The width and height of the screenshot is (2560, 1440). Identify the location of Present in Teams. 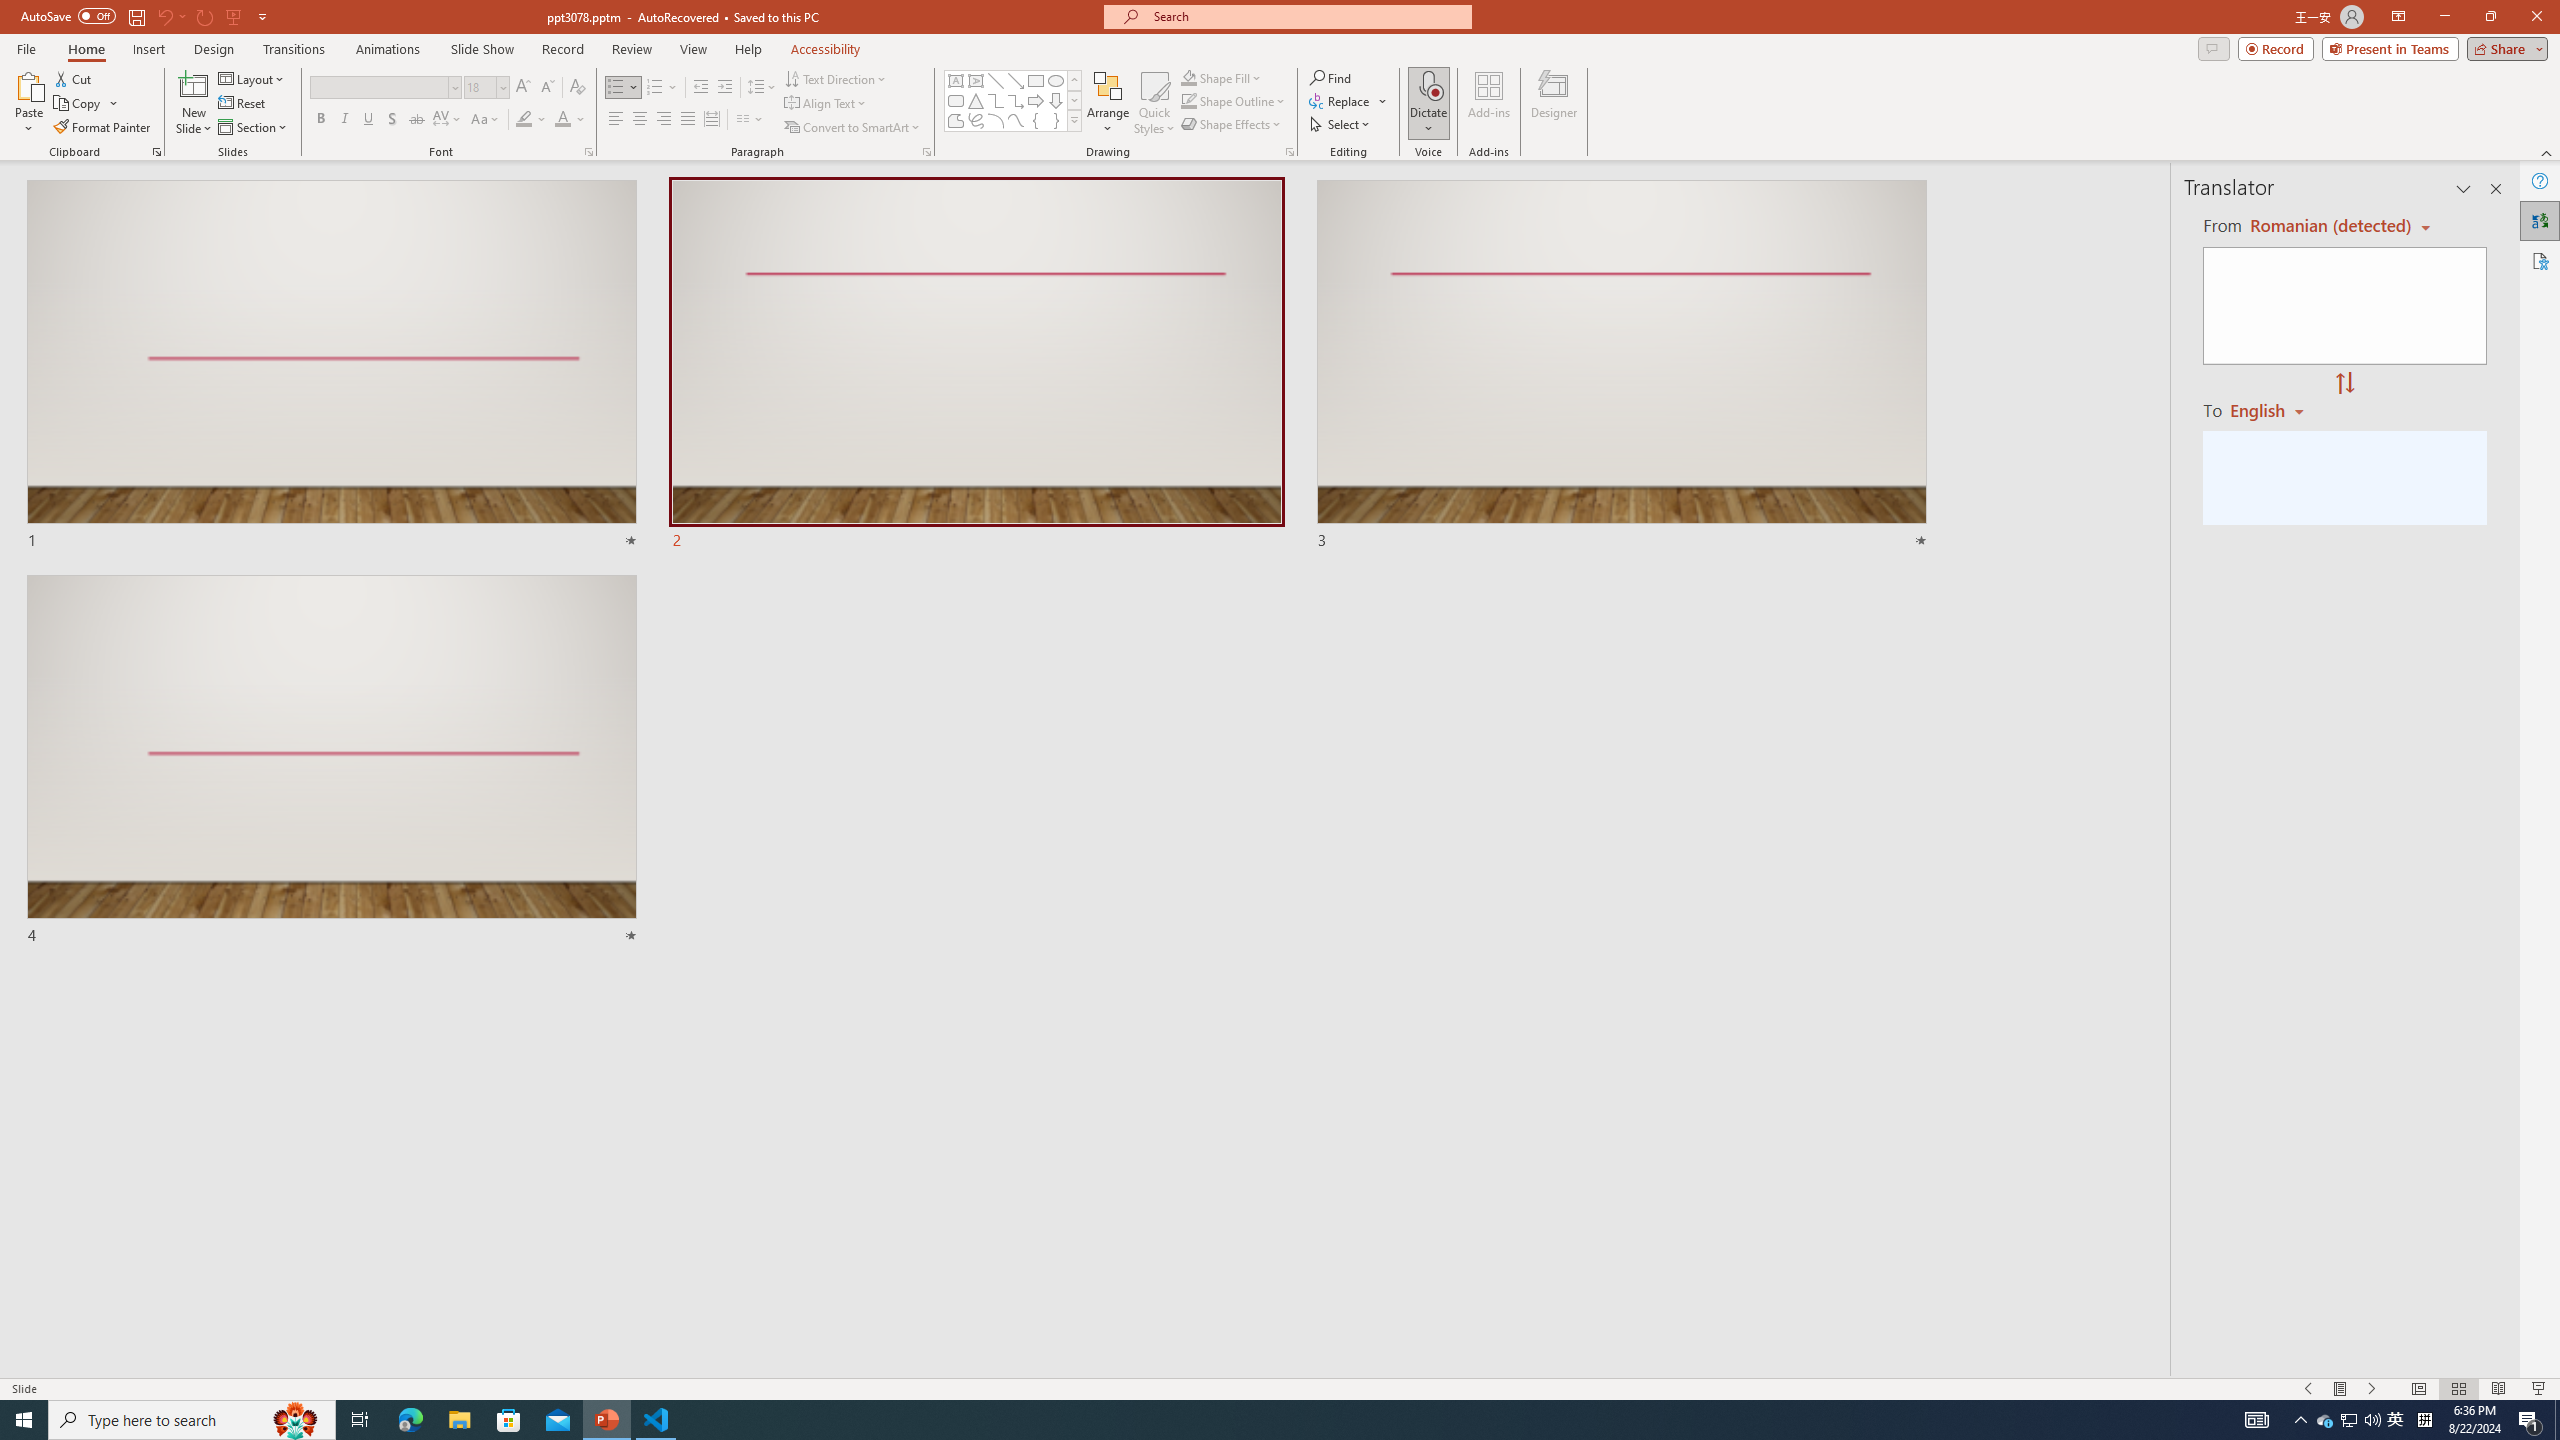
(2390, 48).